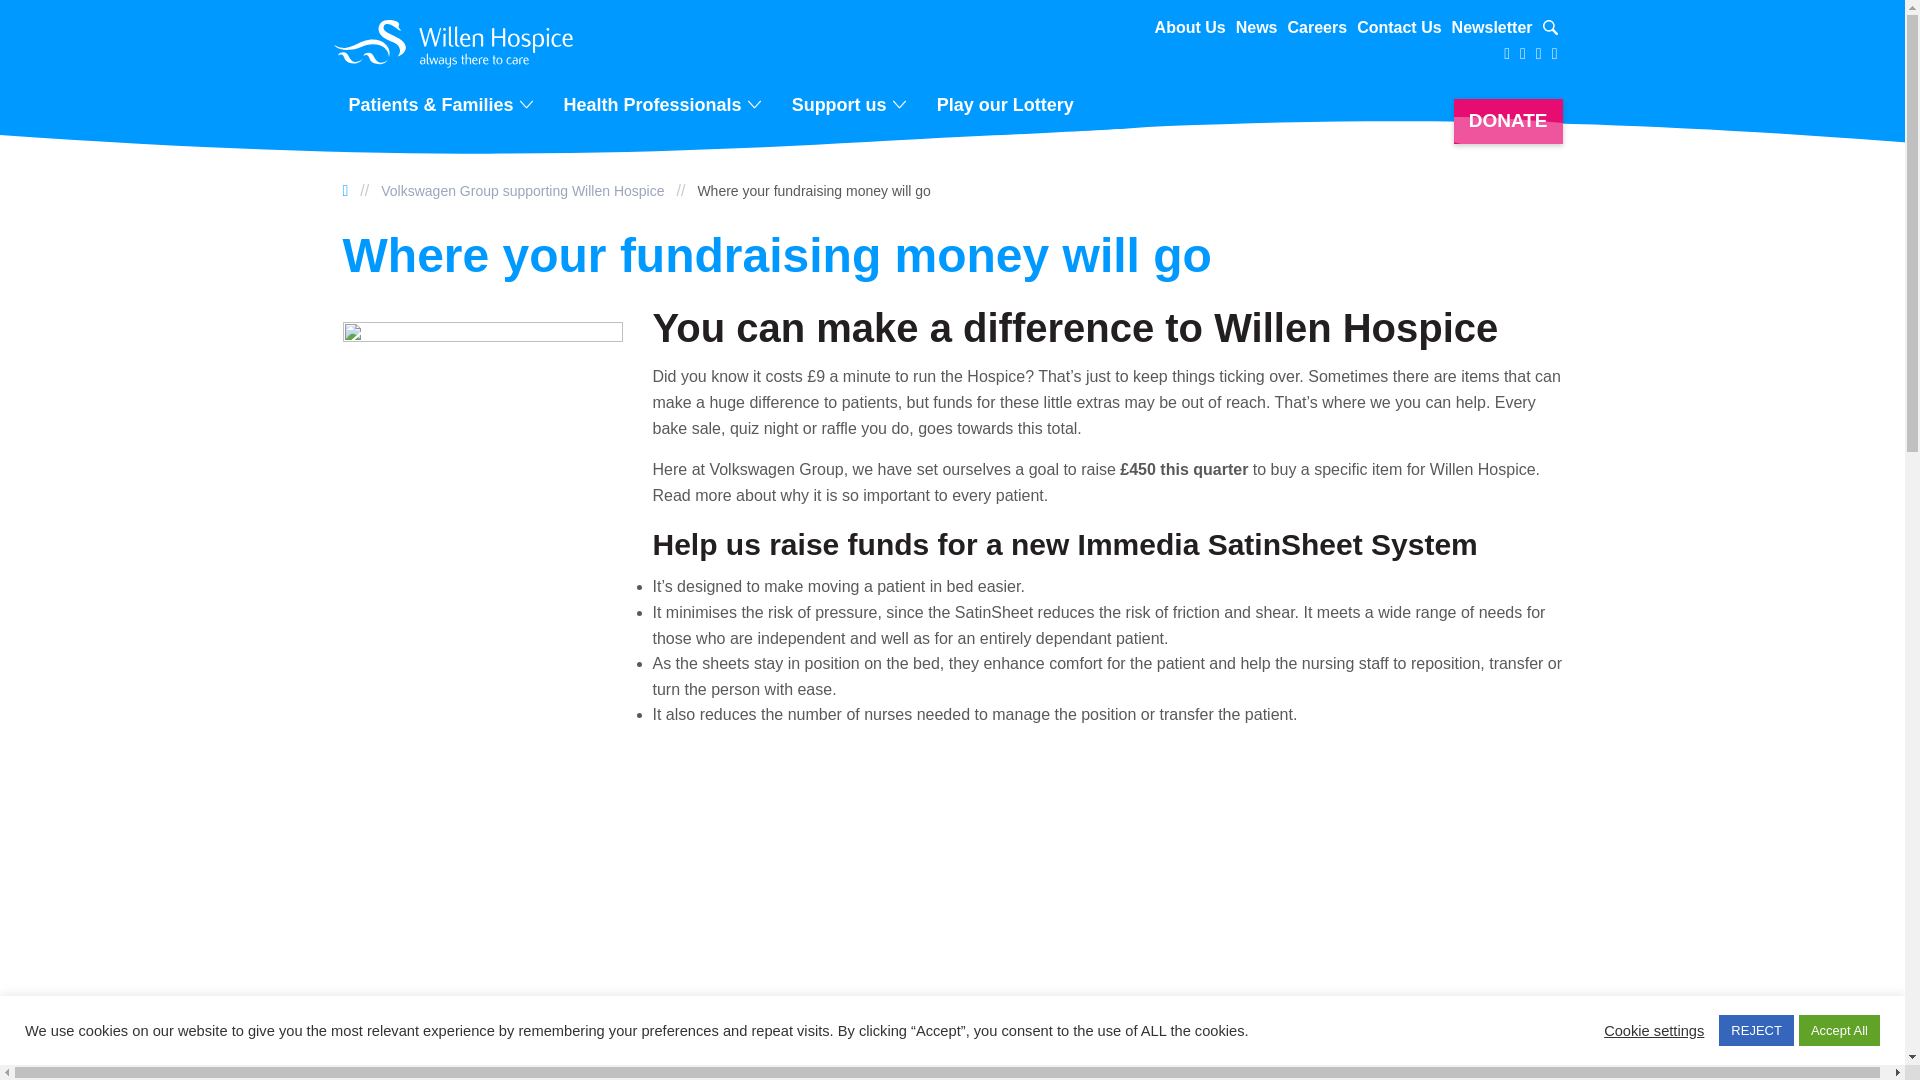  What do you see at coordinates (1554, 54) in the screenshot?
I see `linkedin` at bounding box center [1554, 54].